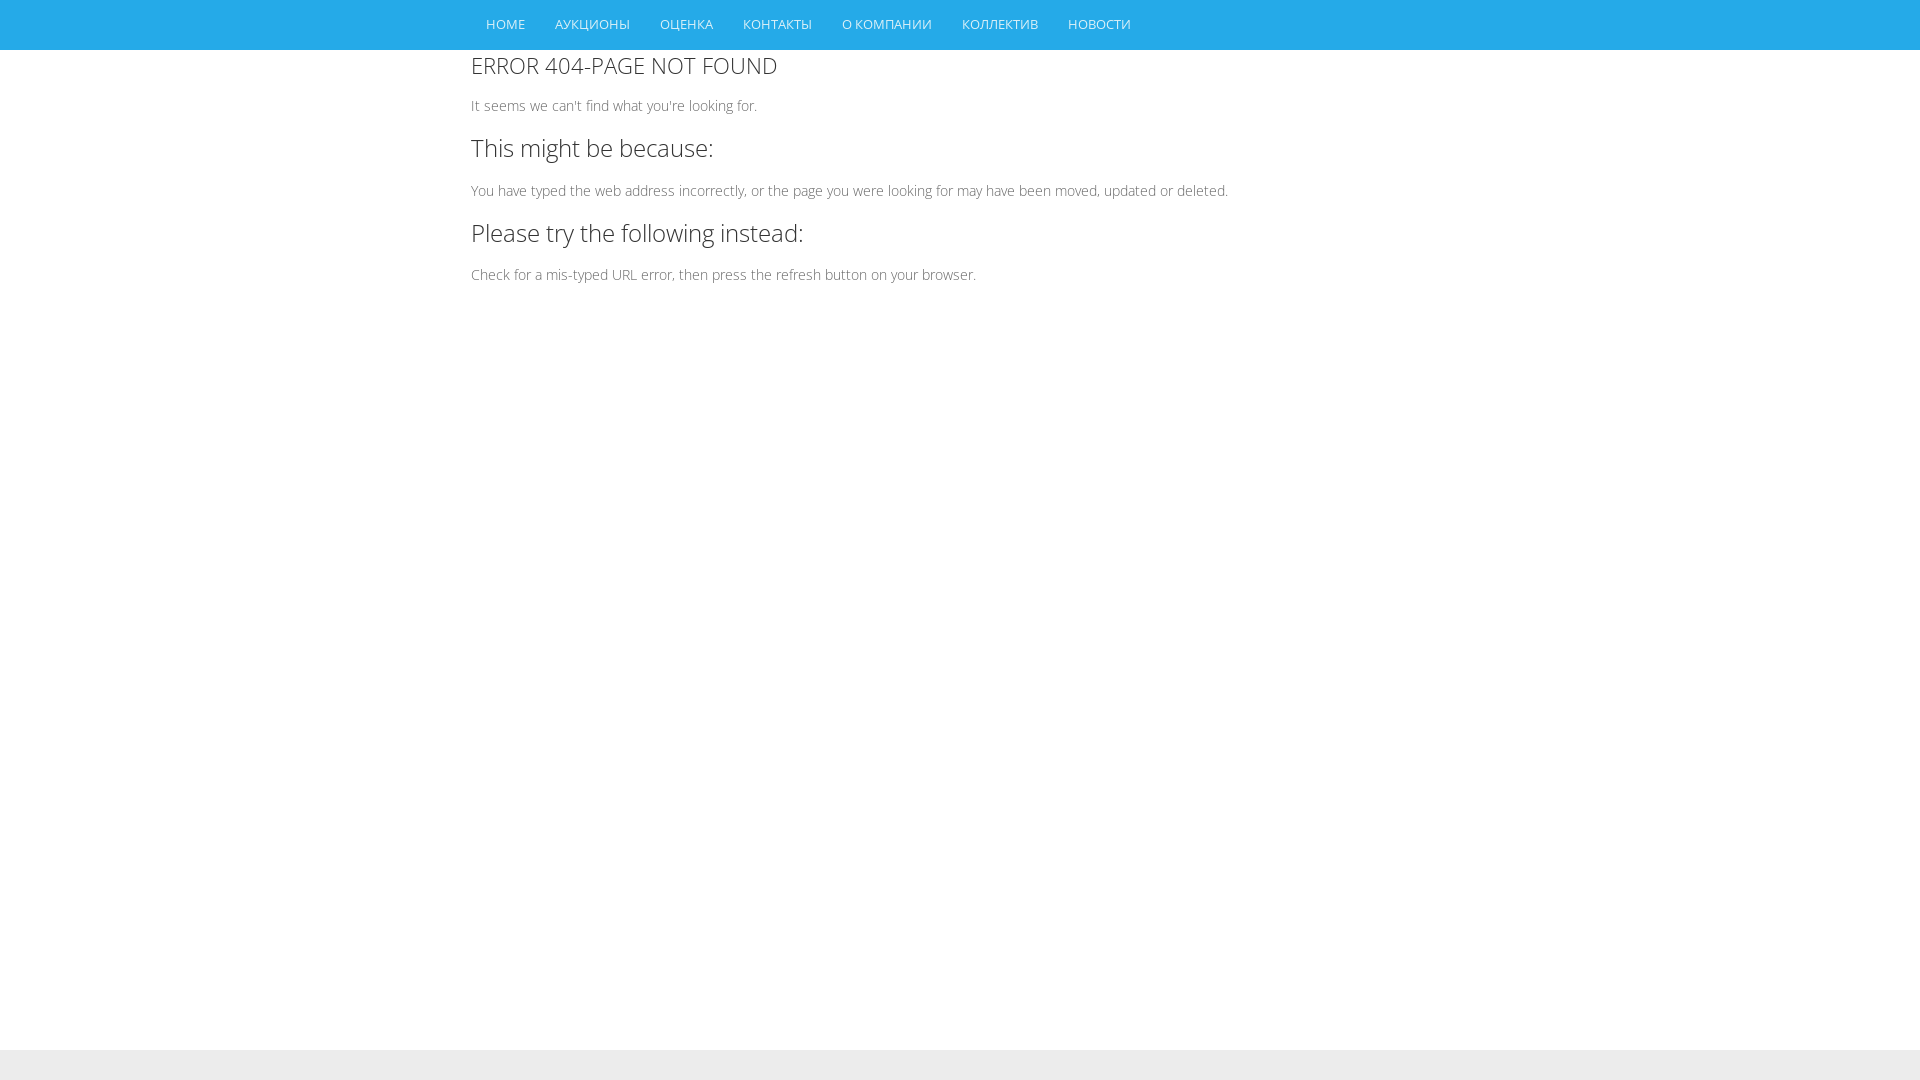  I want to click on HOME, so click(506, 25).